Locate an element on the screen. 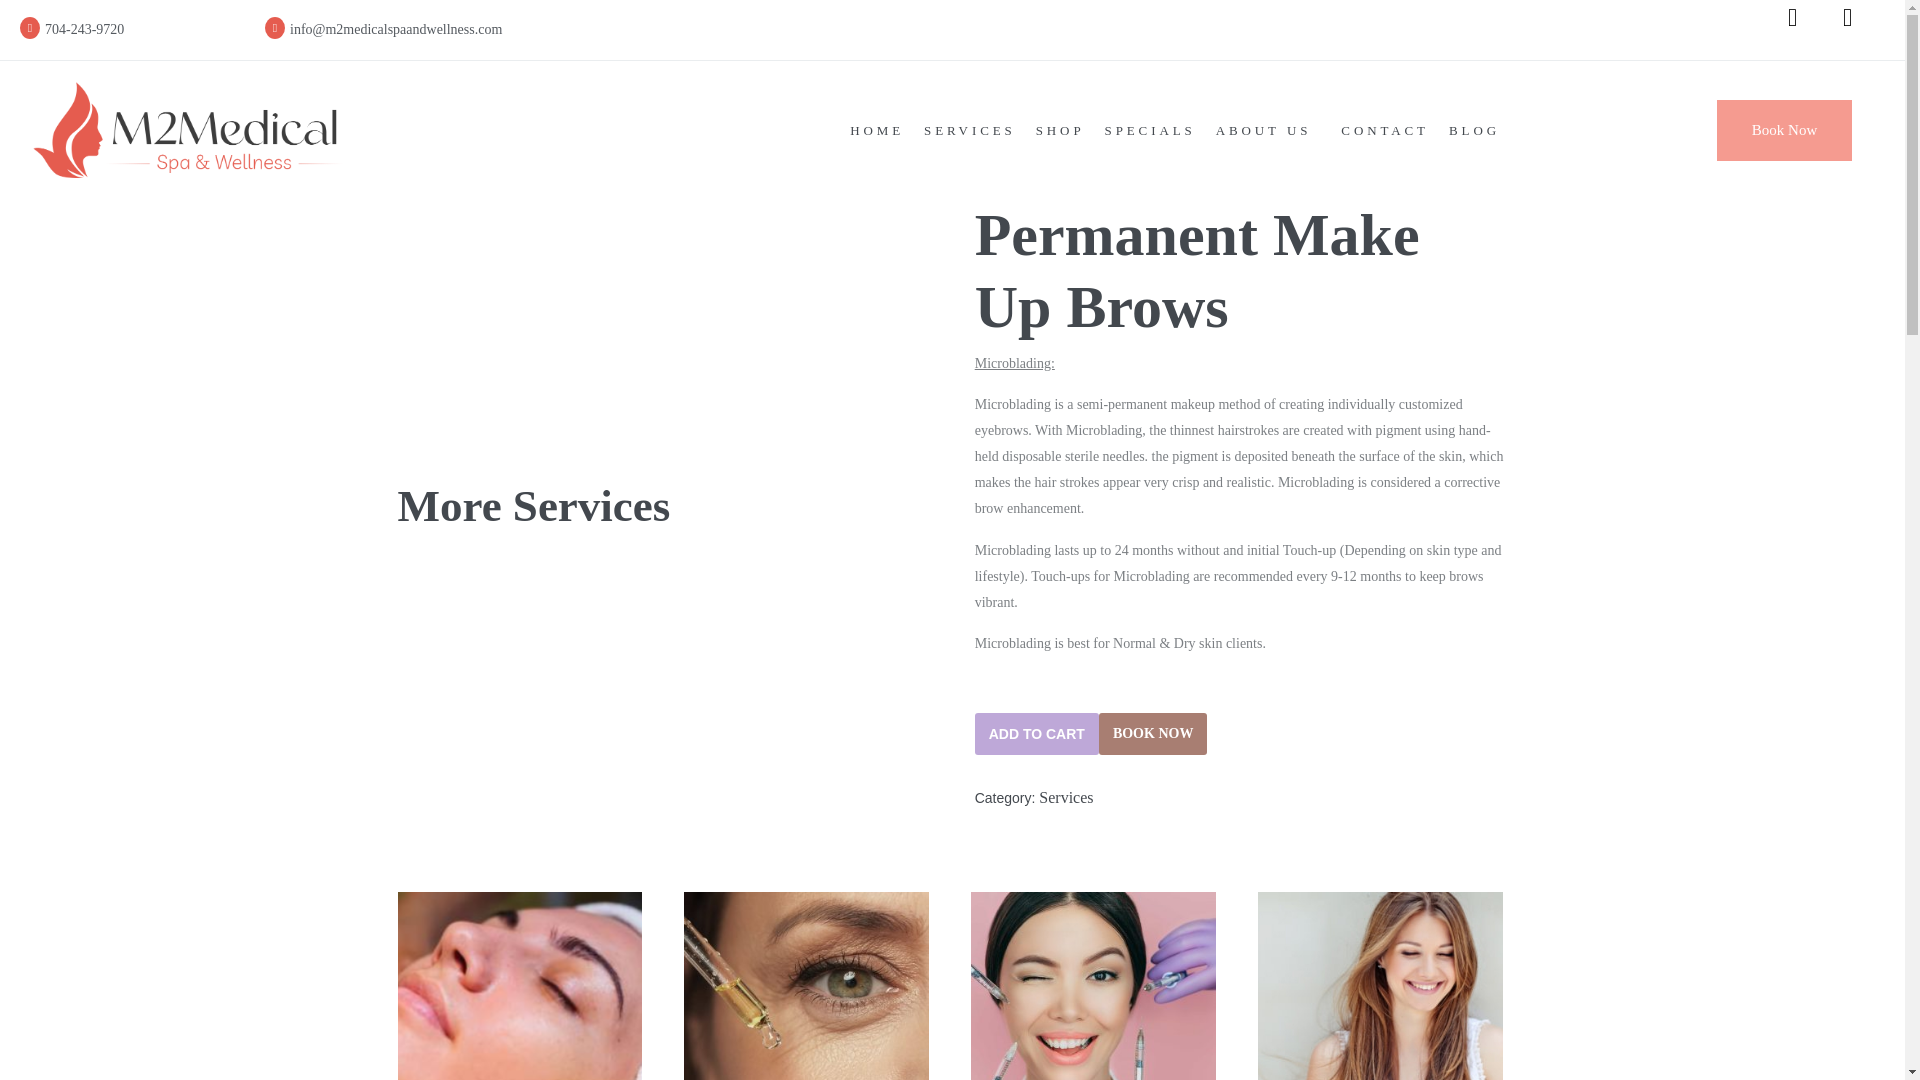 This screenshot has height=1080, width=1920. SPECIALS is located at coordinates (1150, 130).